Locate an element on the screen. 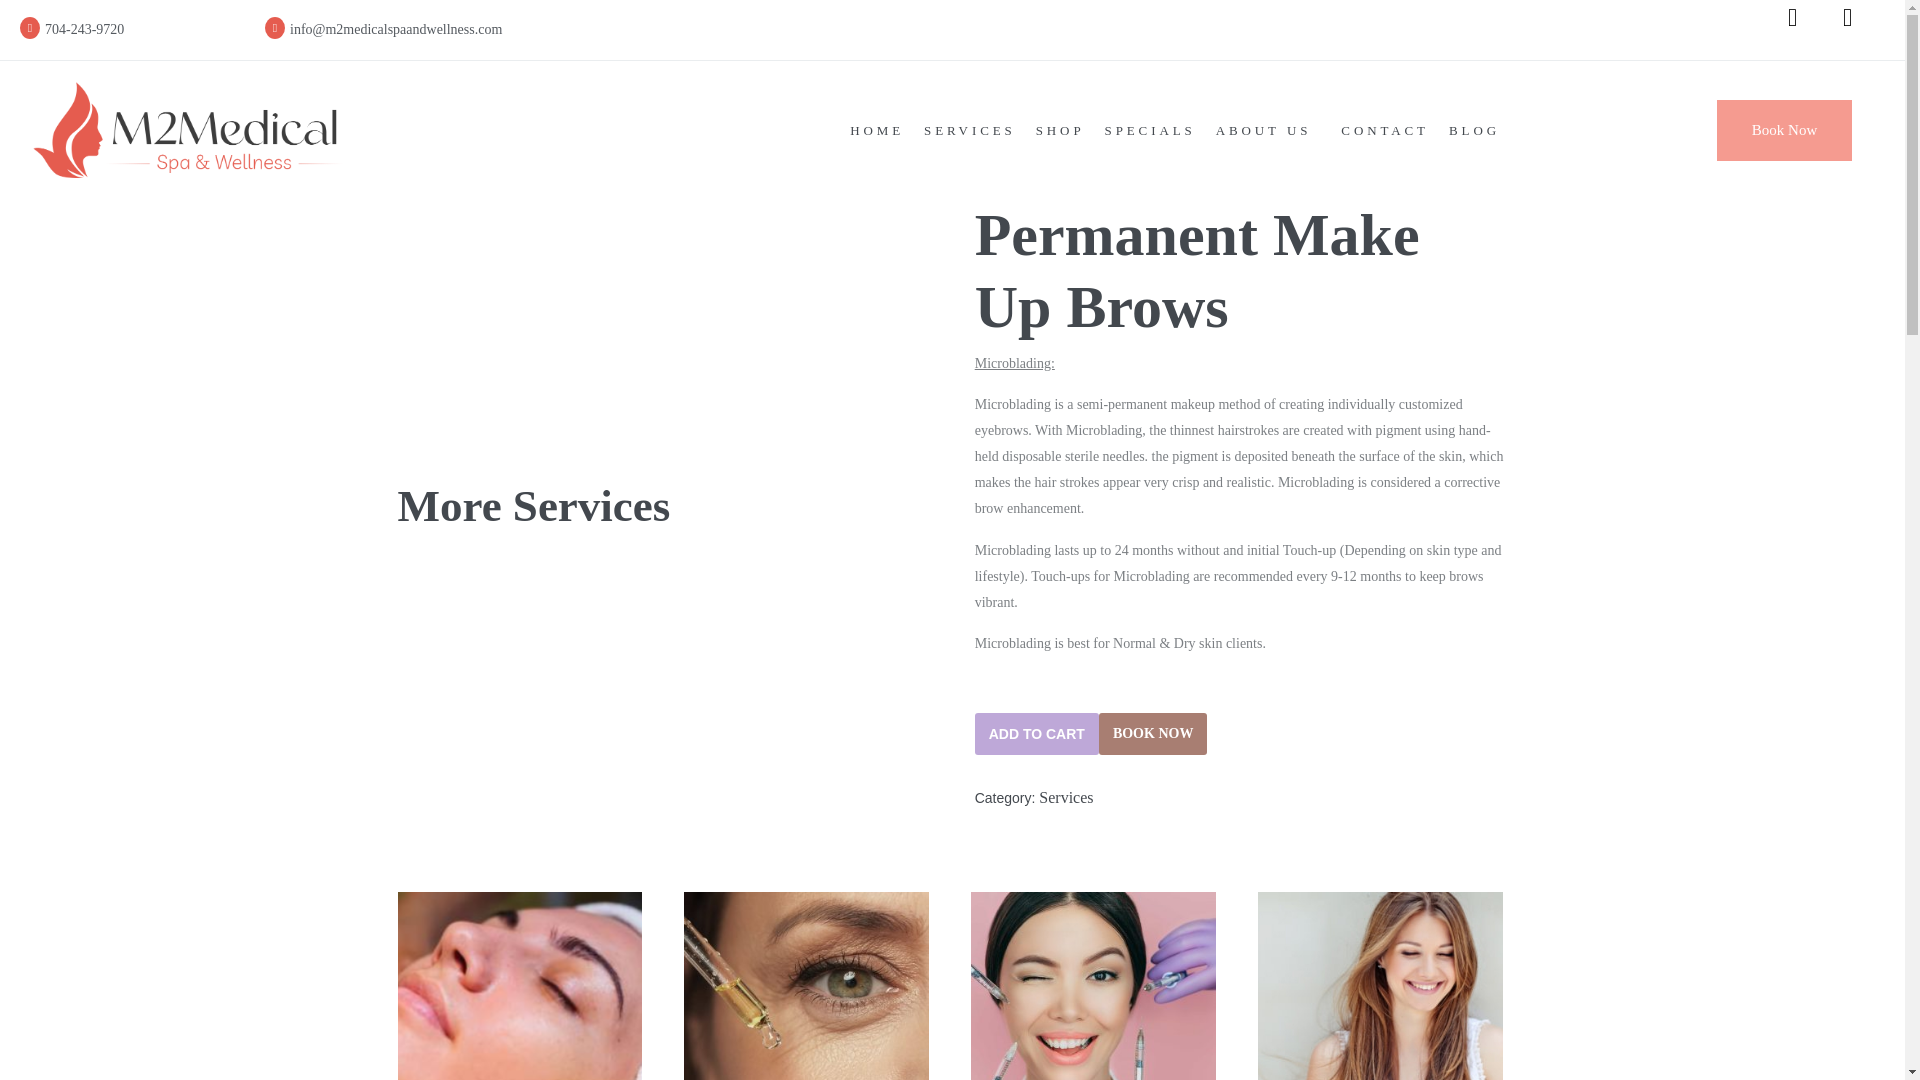 This screenshot has height=1080, width=1920. SPECIALS is located at coordinates (1150, 130).